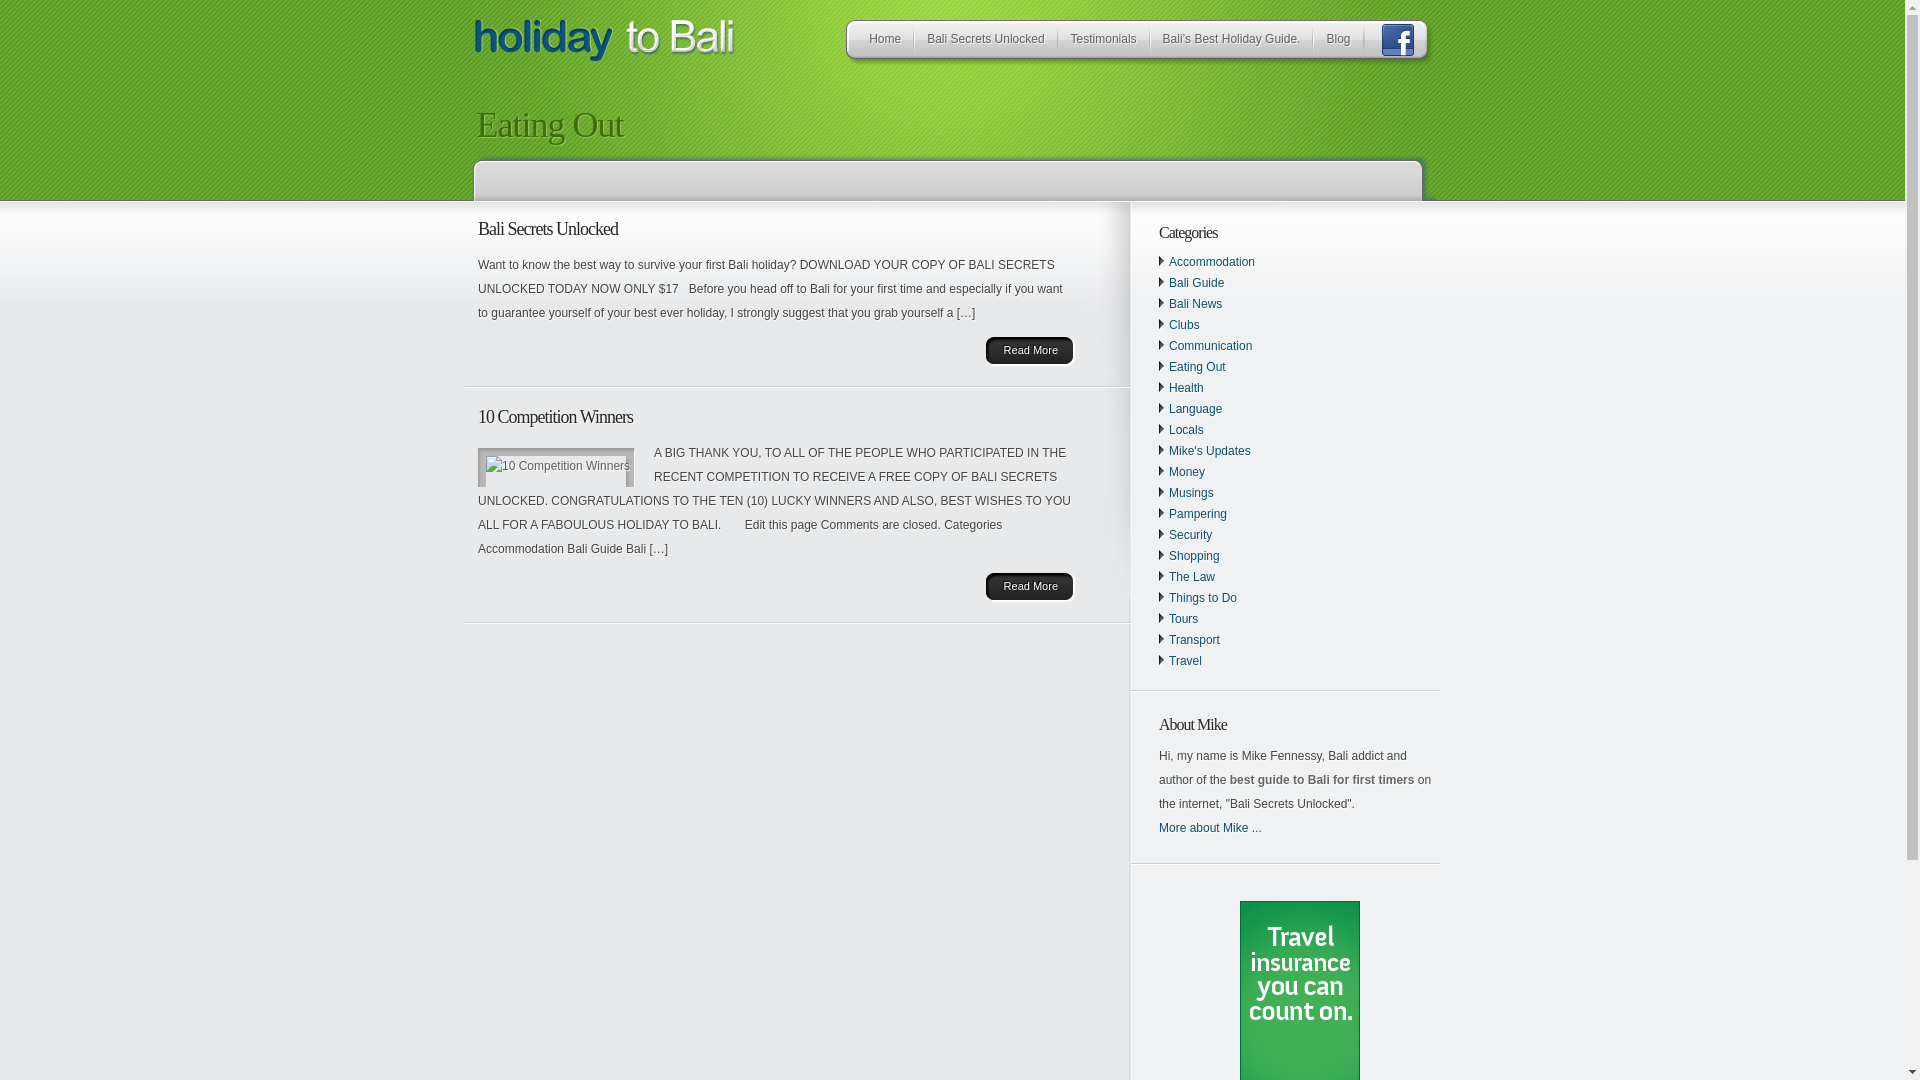 The width and height of the screenshot is (1920, 1080). What do you see at coordinates (548, 229) in the screenshot?
I see `Bali Secrets Unlocked` at bounding box center [548, 229].